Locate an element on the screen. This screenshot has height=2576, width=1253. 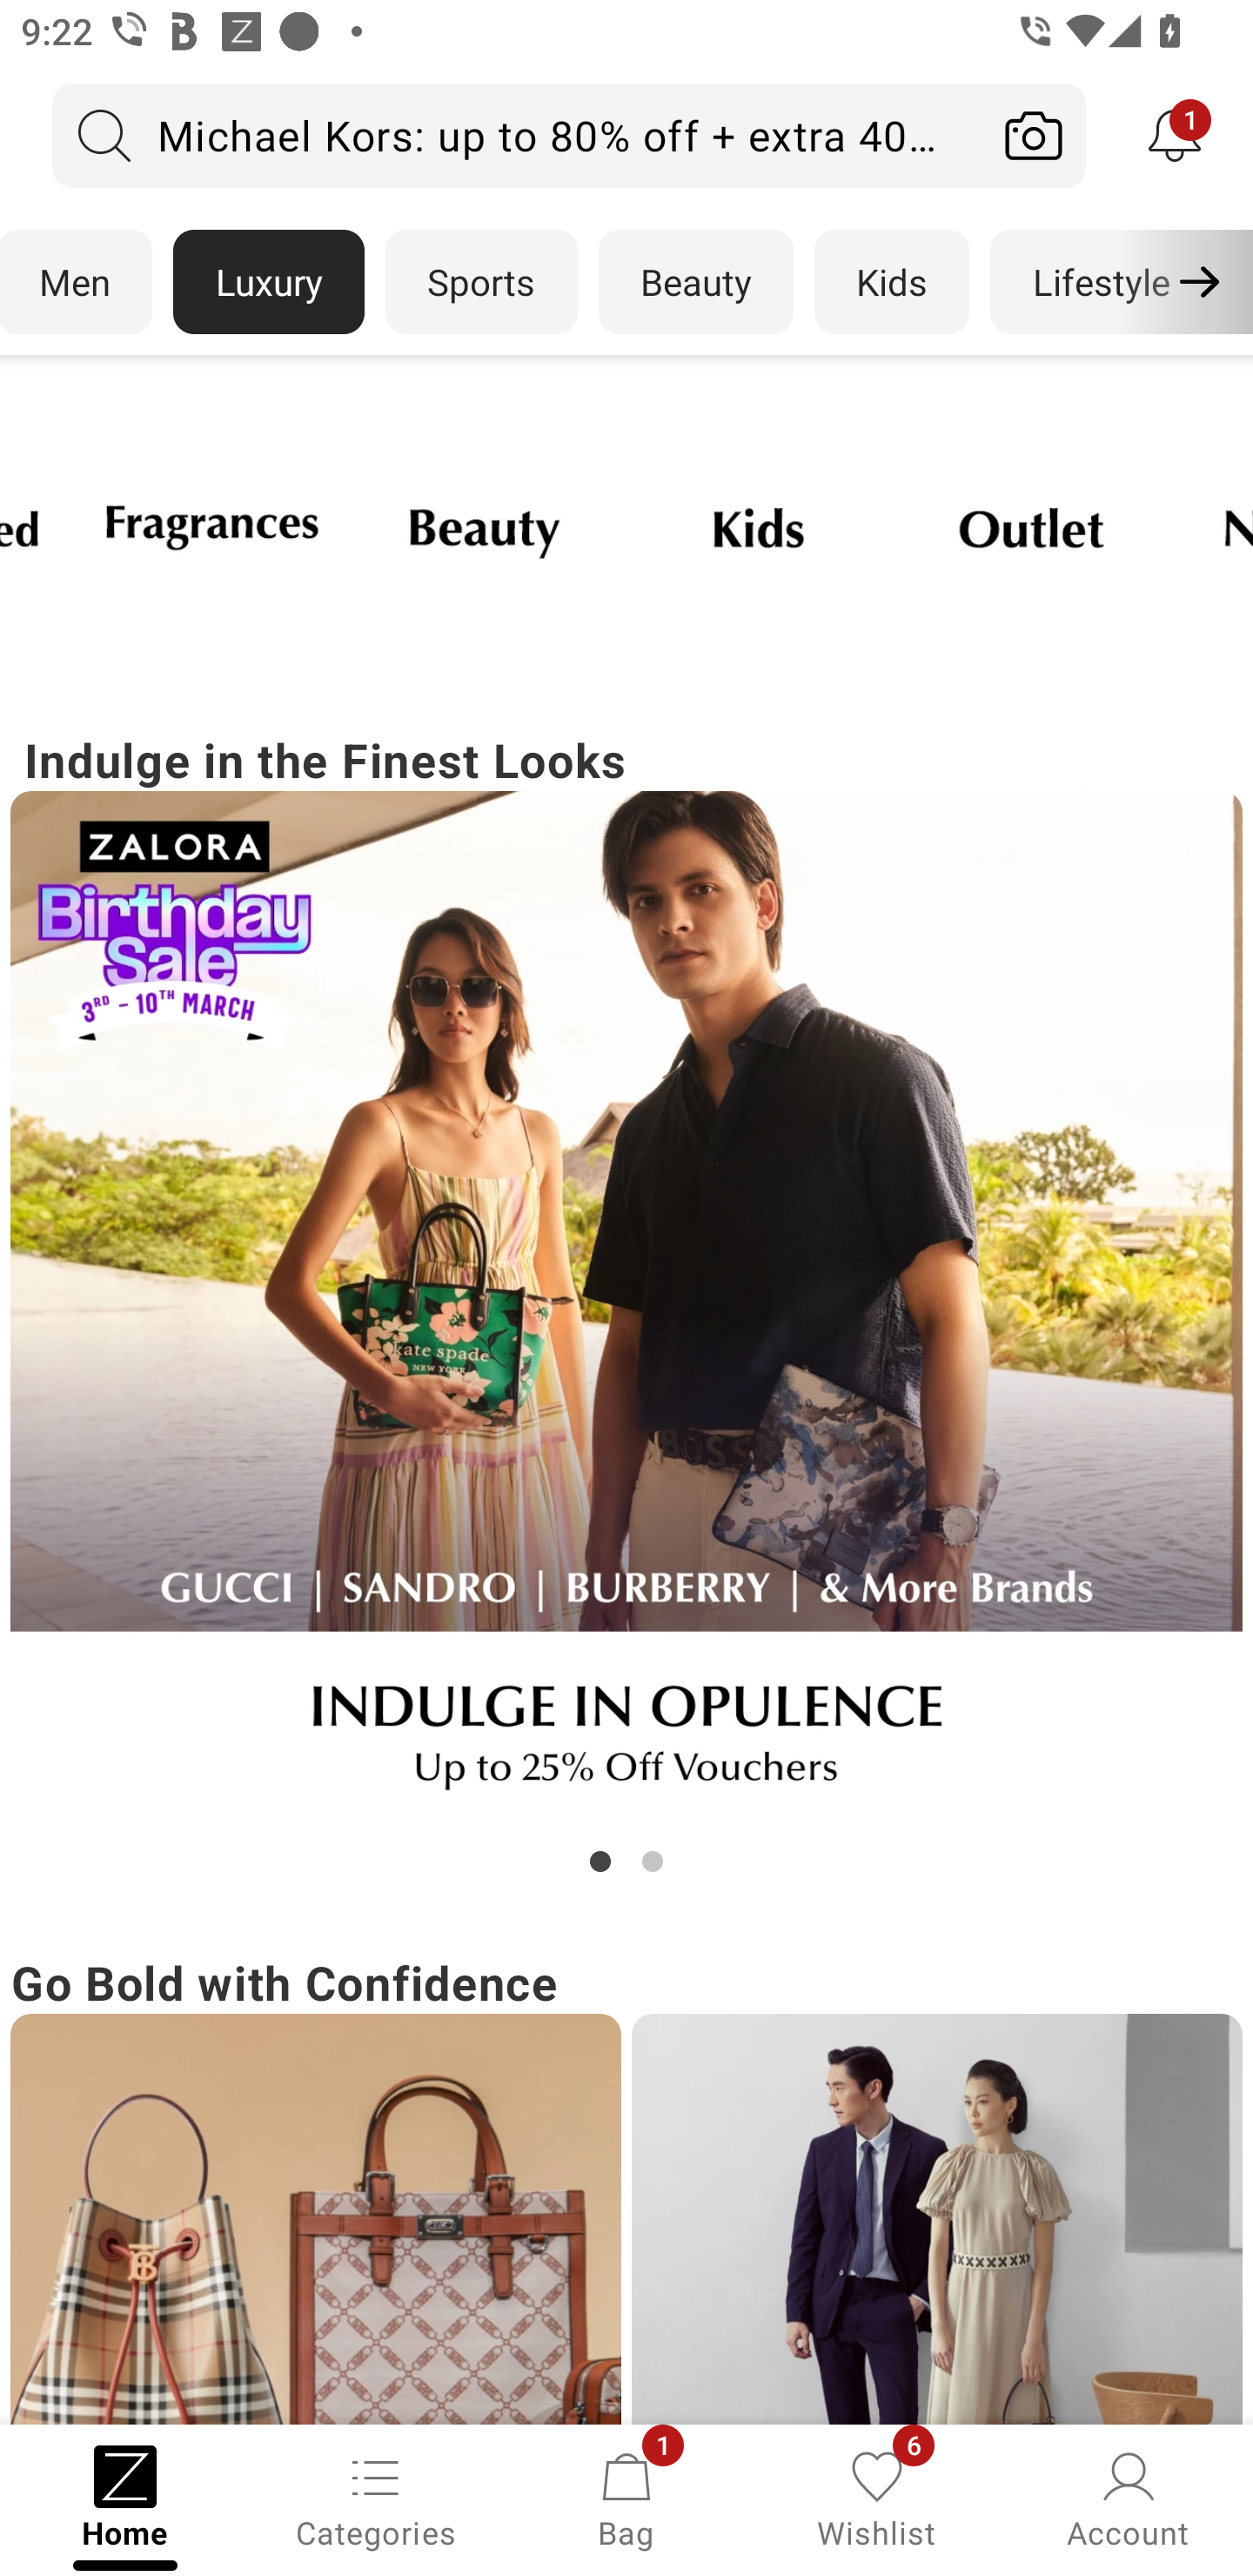
Campaign banner is located at coordinates (212, 527).